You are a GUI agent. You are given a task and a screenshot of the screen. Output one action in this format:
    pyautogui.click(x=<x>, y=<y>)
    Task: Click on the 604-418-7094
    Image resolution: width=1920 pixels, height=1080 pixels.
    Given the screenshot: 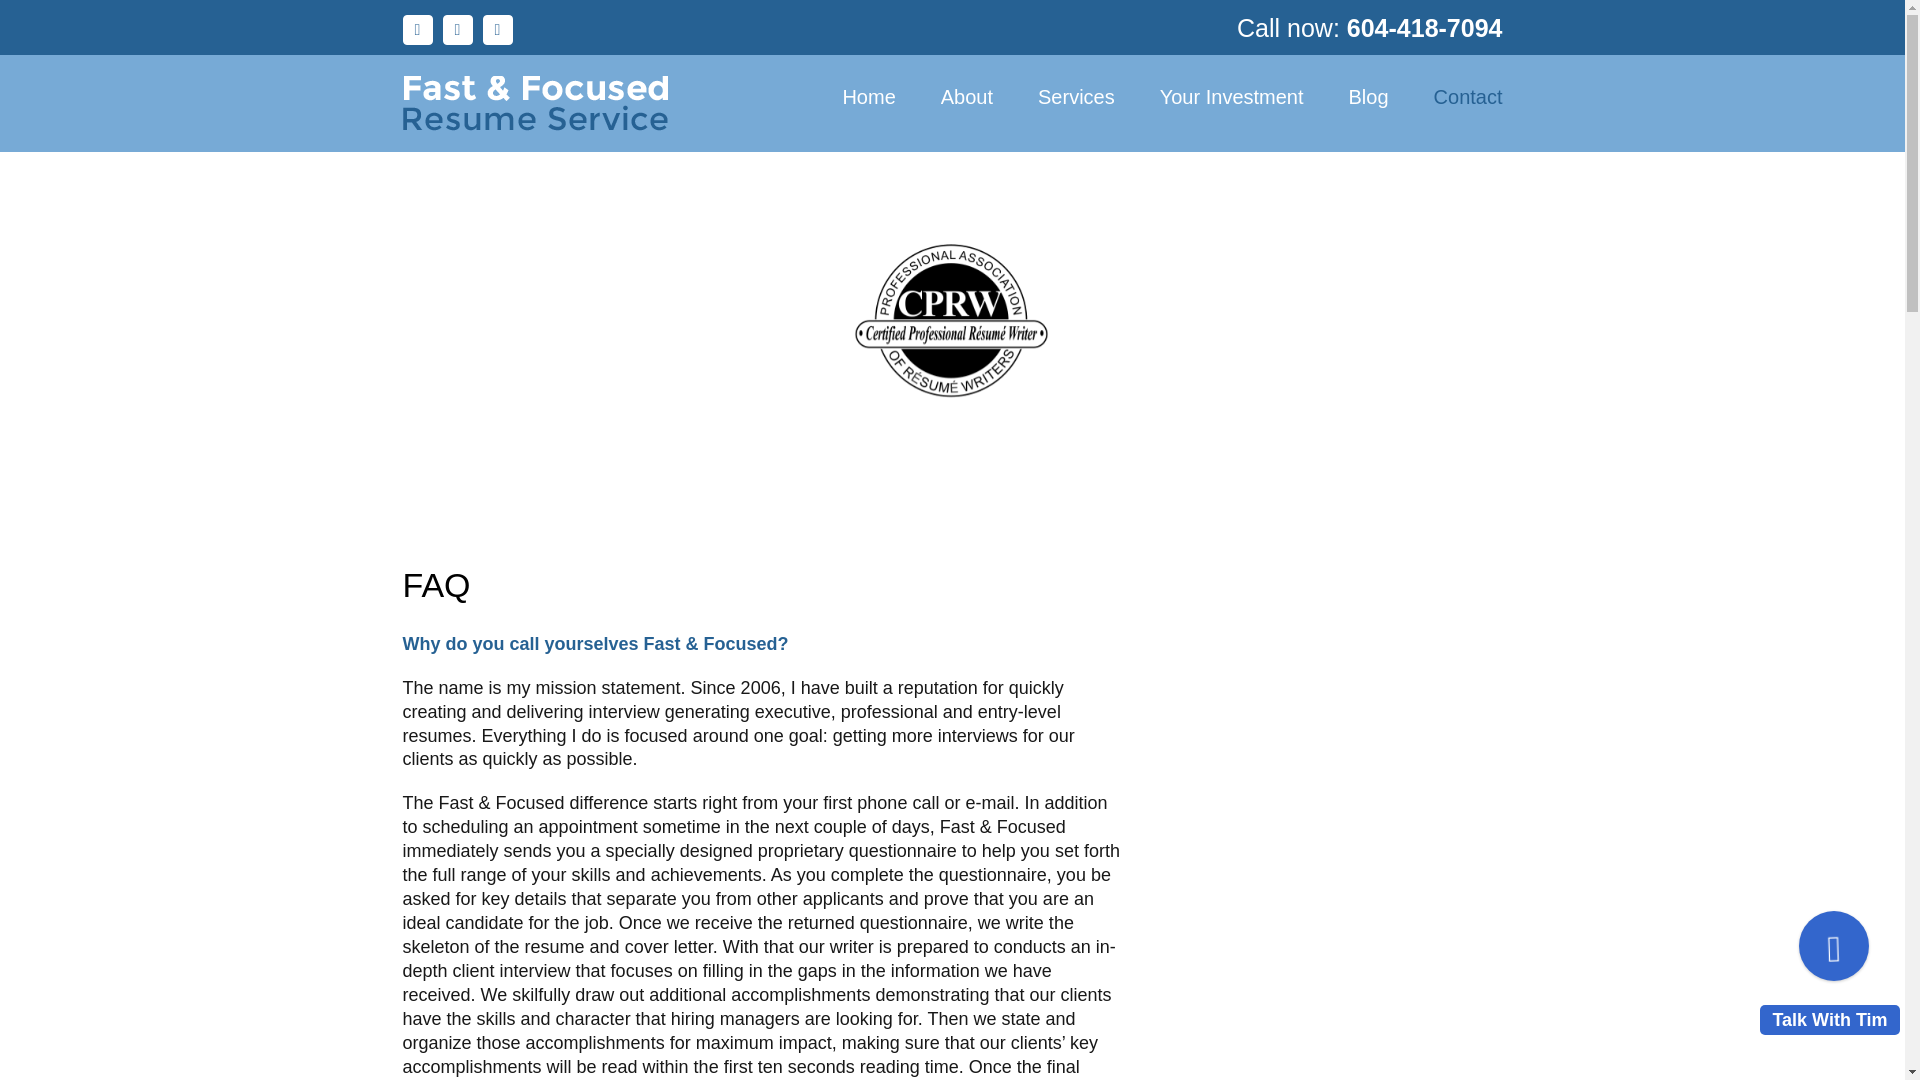 What is the action you would take?
    pyautogui.click(x=1425, y=28)
    